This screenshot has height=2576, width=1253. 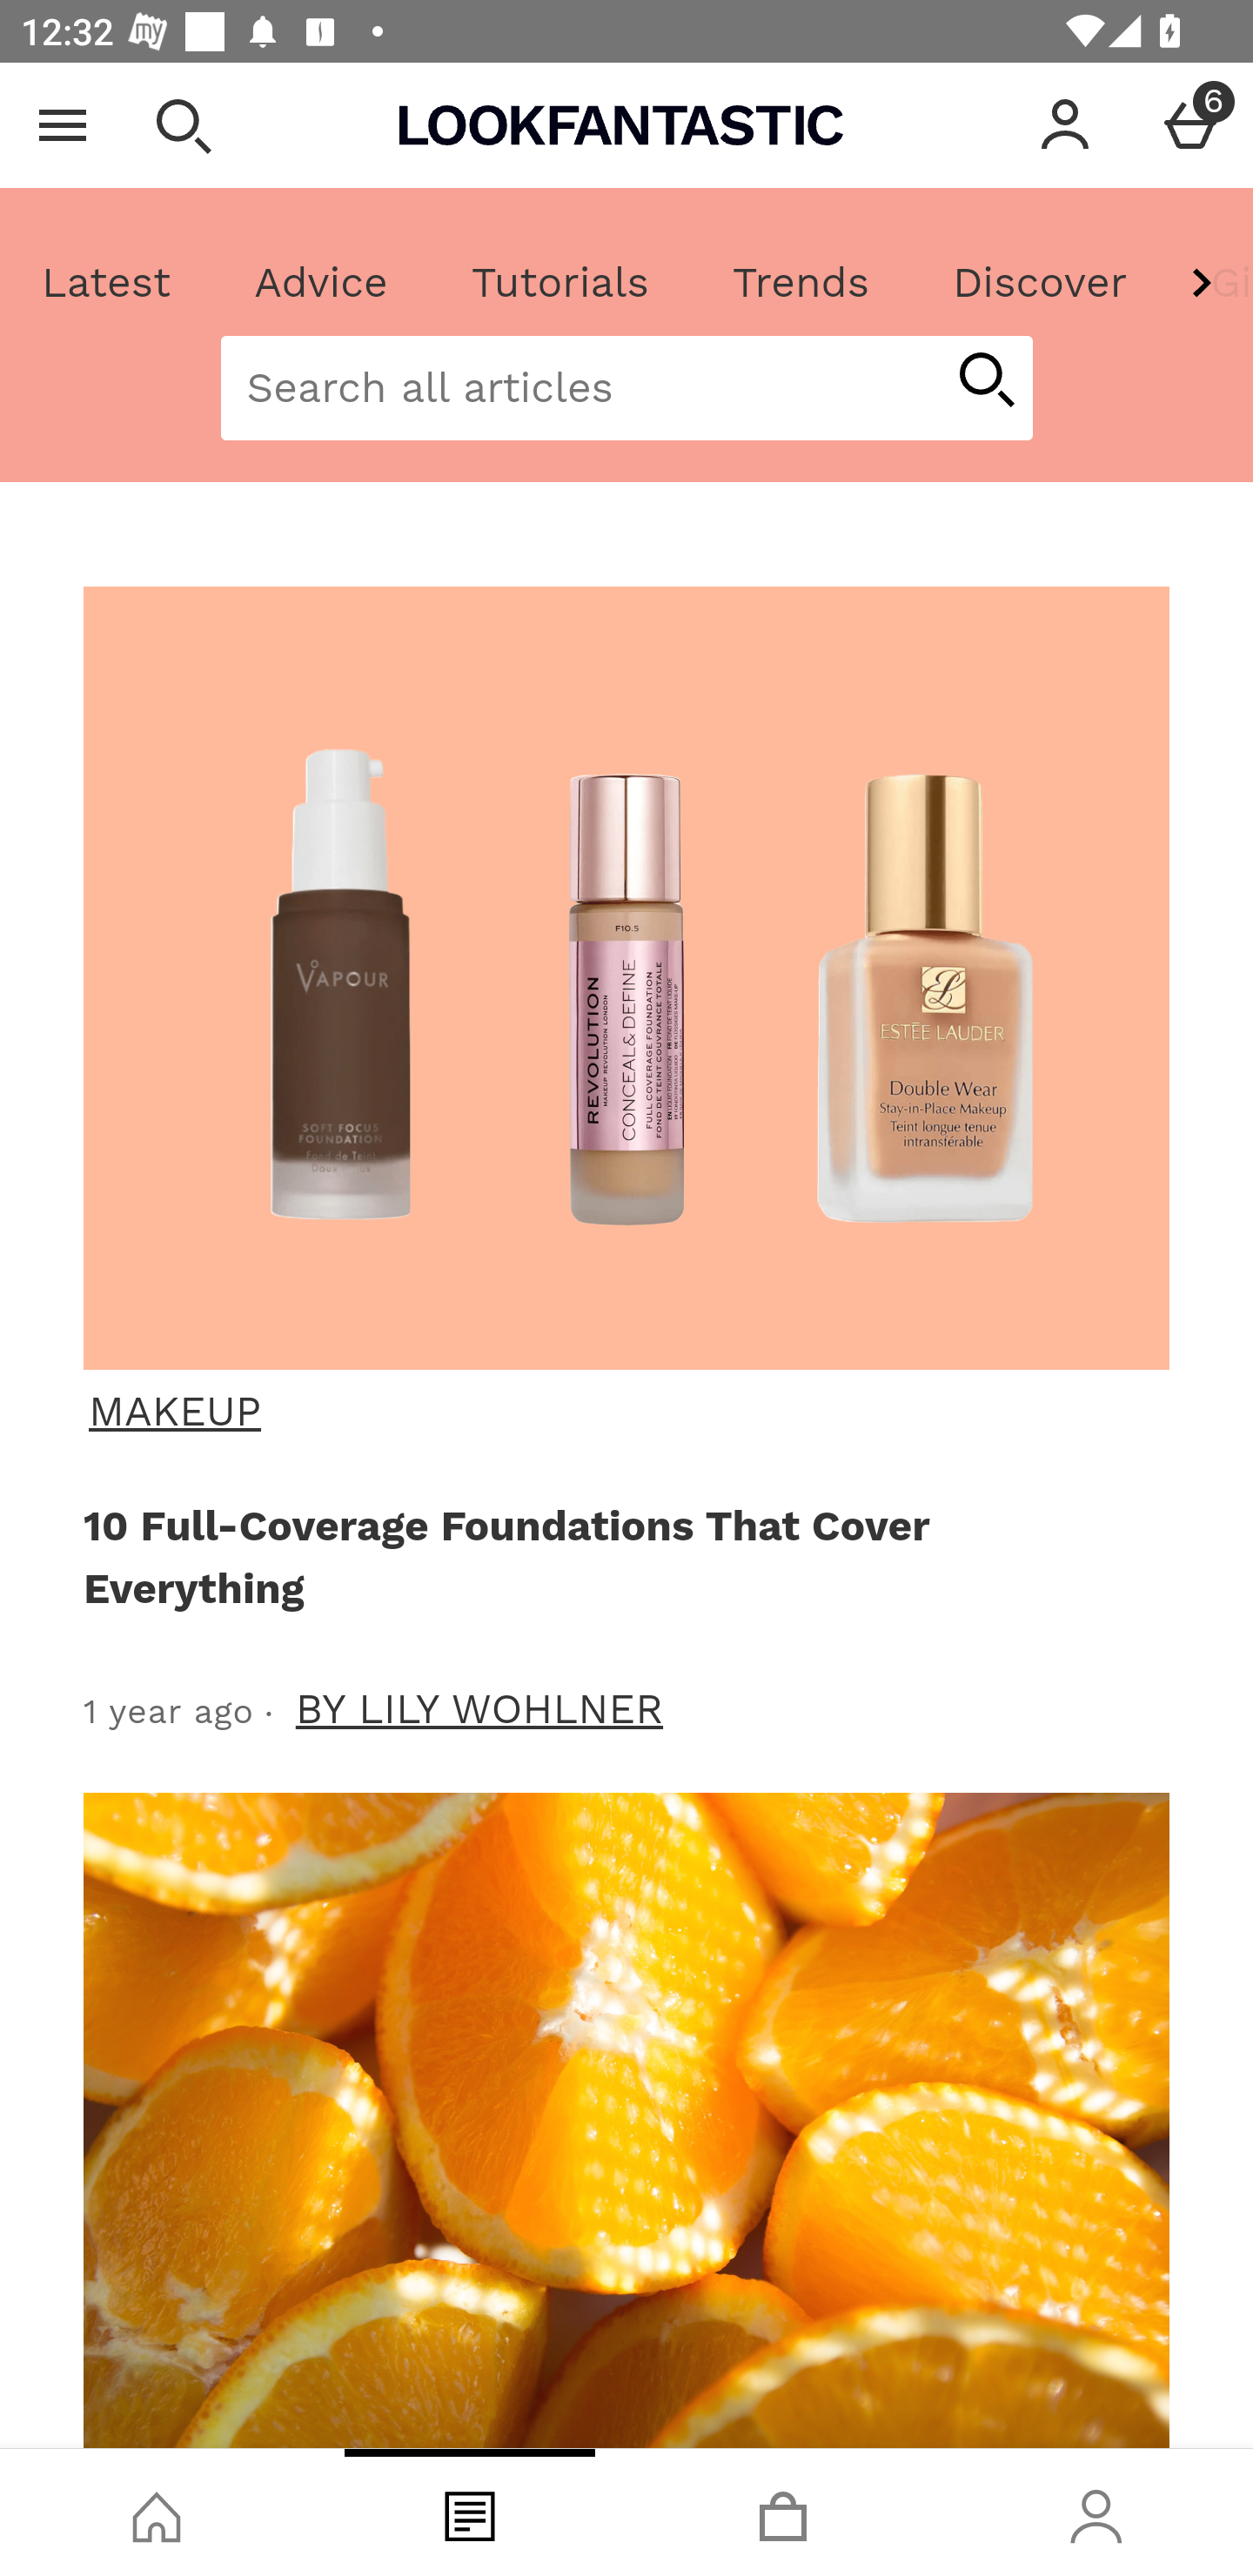 What do you see at coordinates (480, 1709) in the screenshot?
I see `BY LILY WOHLNER` at bounding box center [480, 1709].